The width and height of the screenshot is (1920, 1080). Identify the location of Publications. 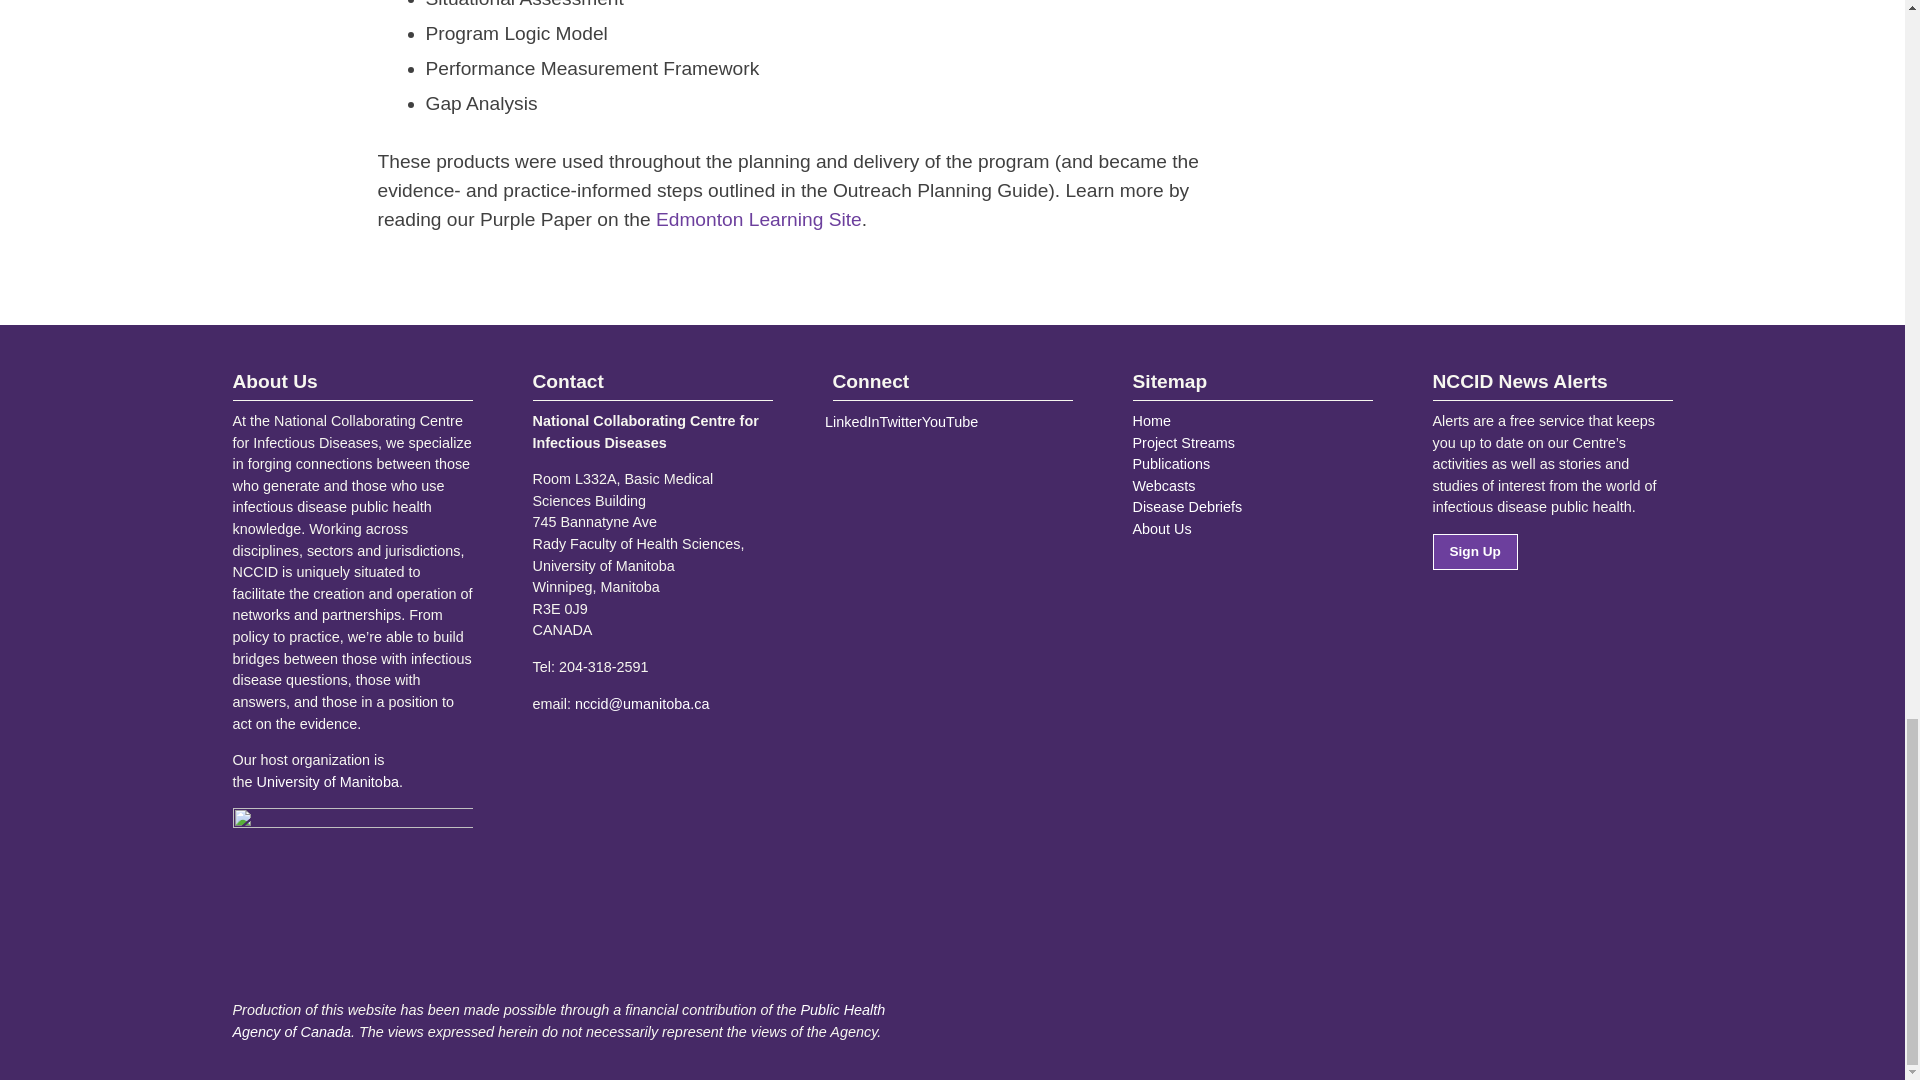
(1170, 463).